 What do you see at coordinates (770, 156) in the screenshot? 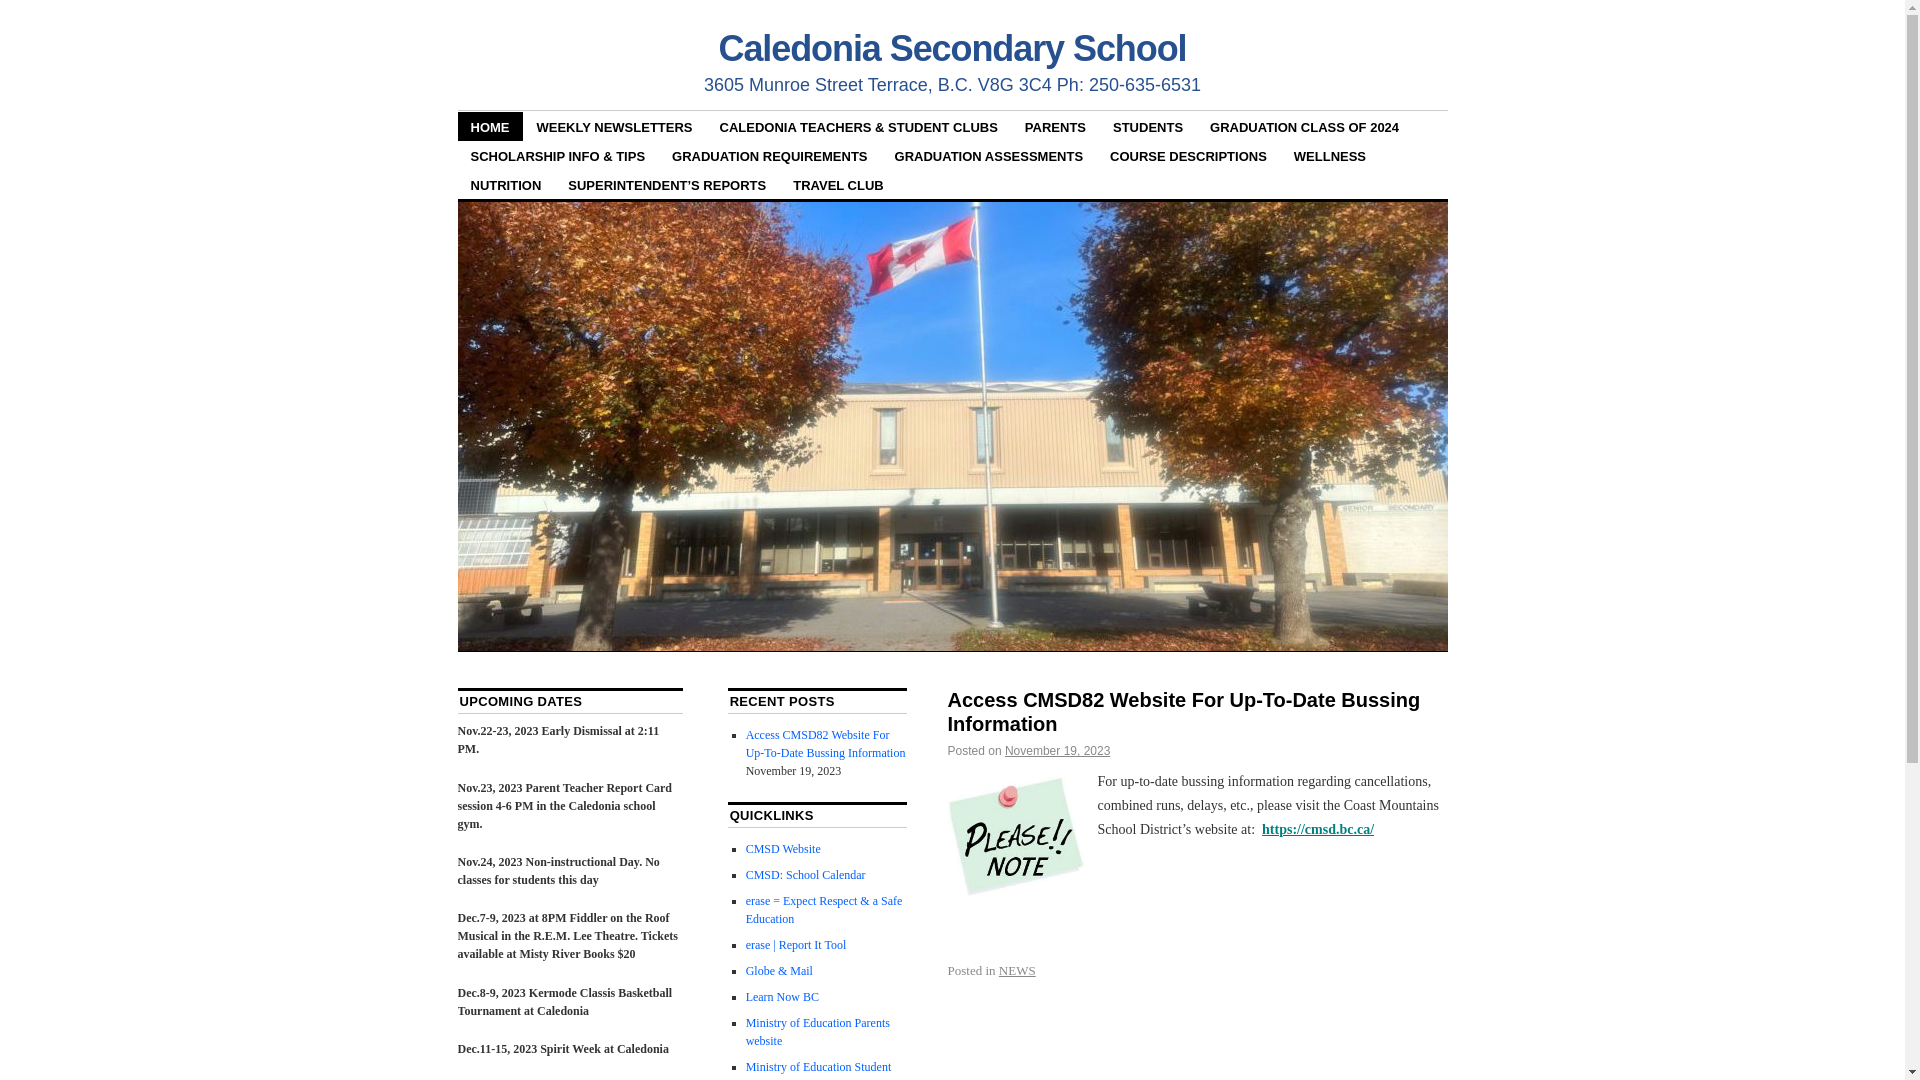
I see `GRADUATION REQUIREMENTS` at bounding box center [770, 156].